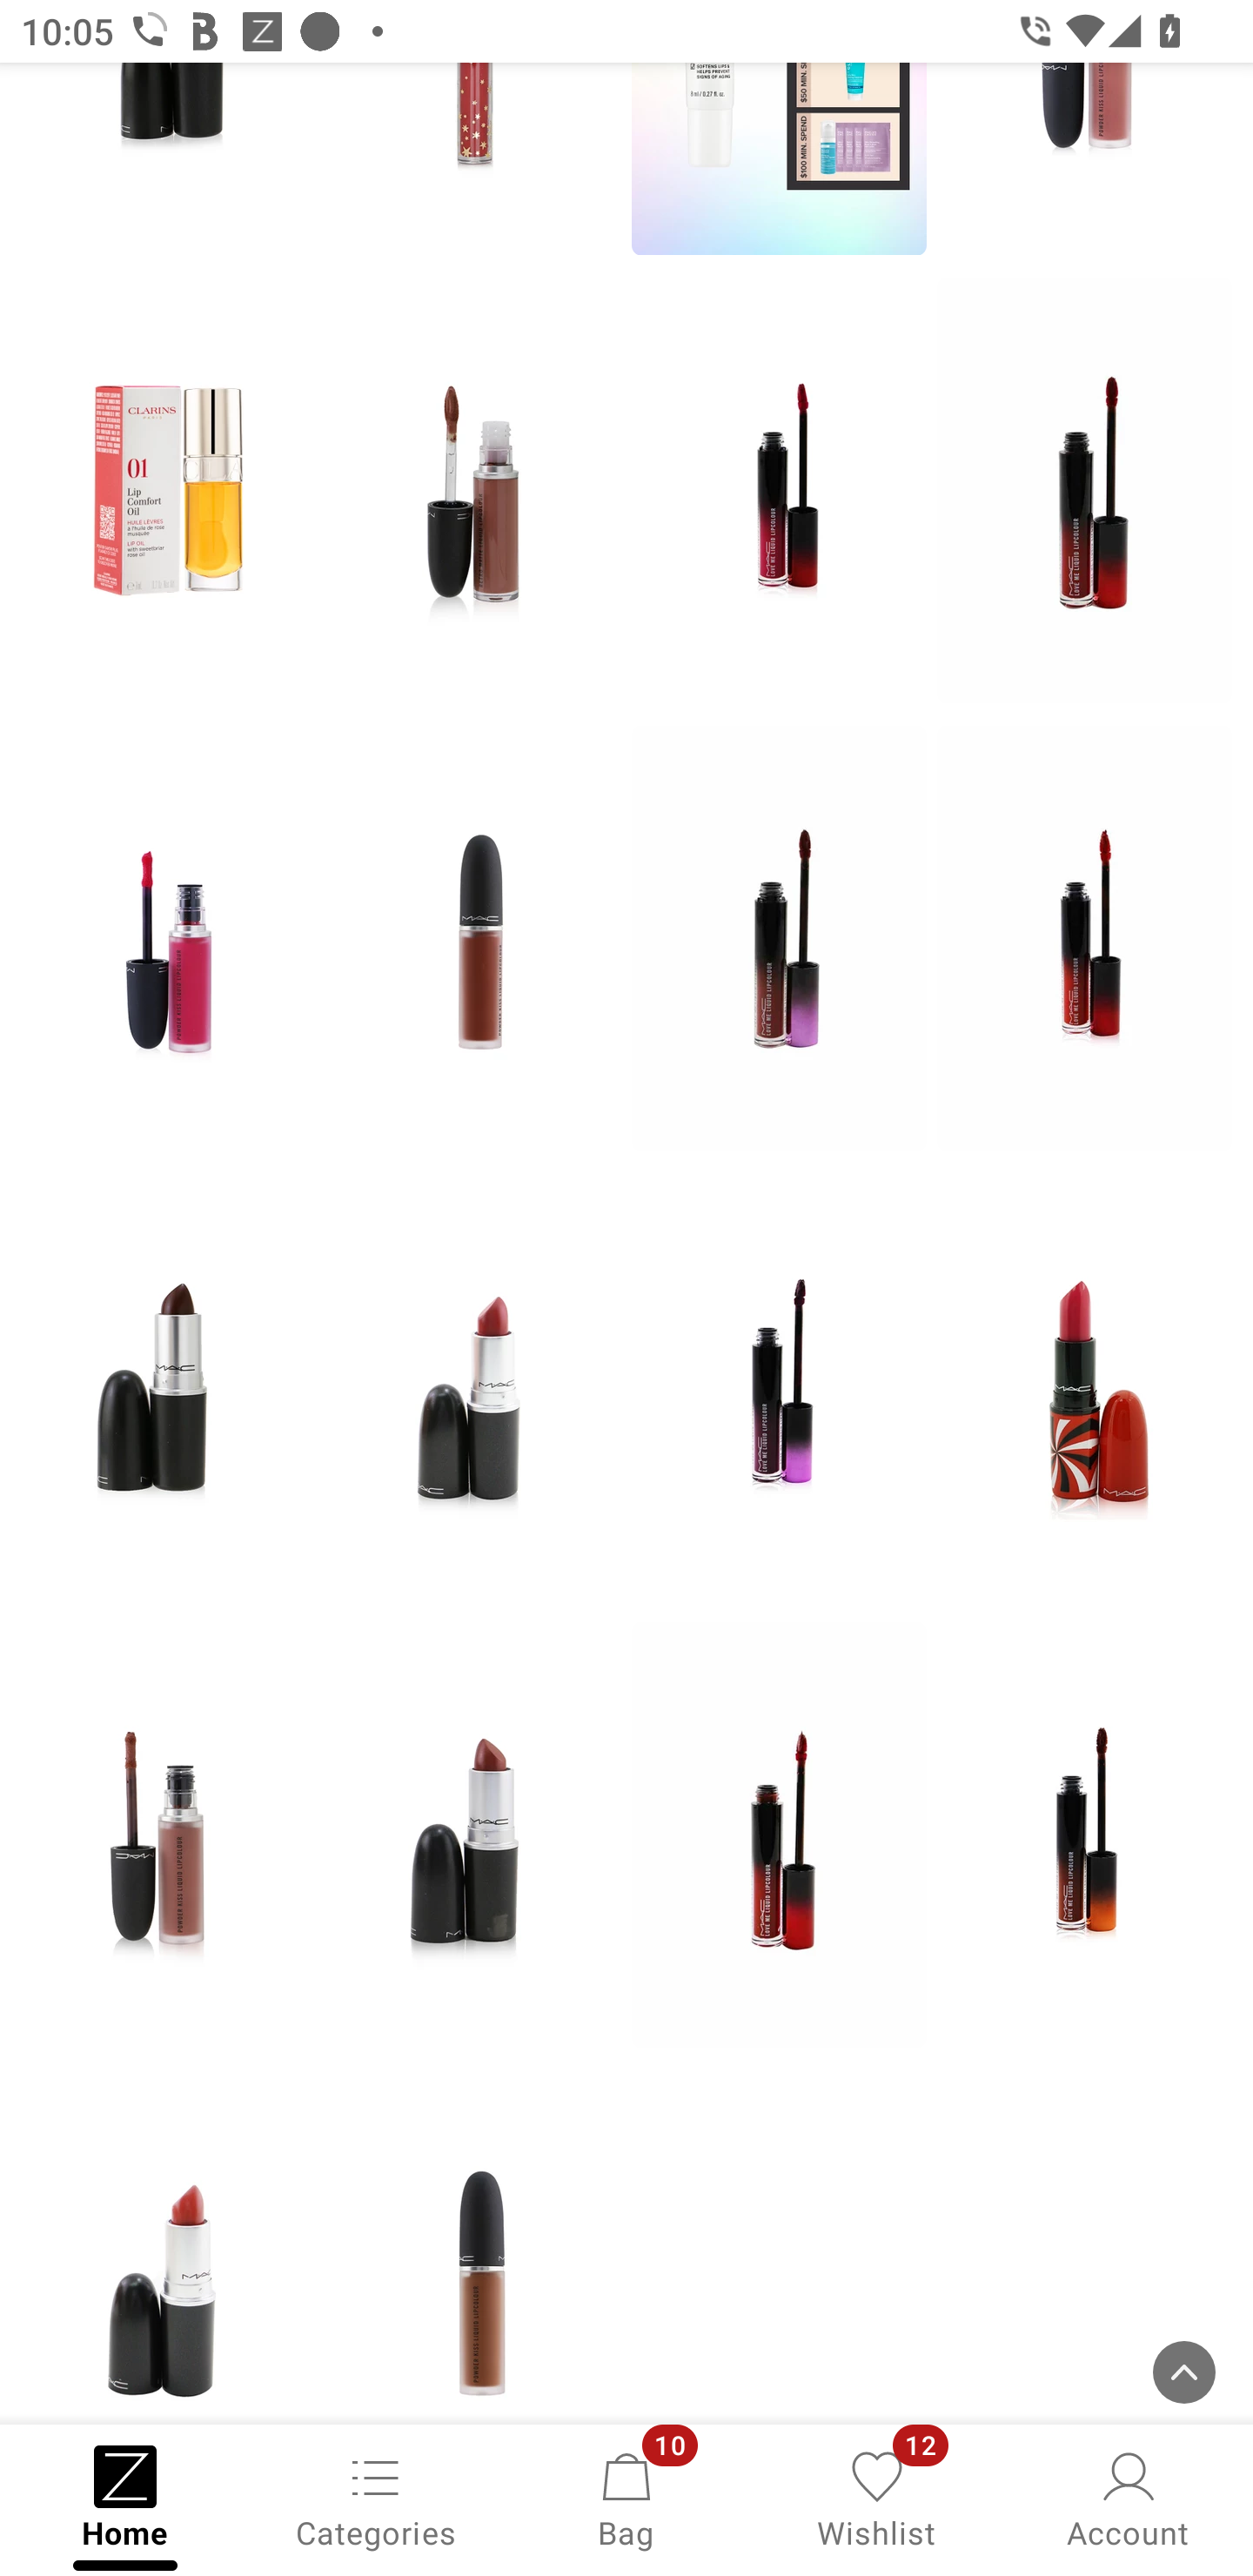 The width and height of the screenshot is (1253, 2576). What do you see at coordinates (376, 2498) in the screenshot?
I see `Categories` at bounding box center [376, 2498].